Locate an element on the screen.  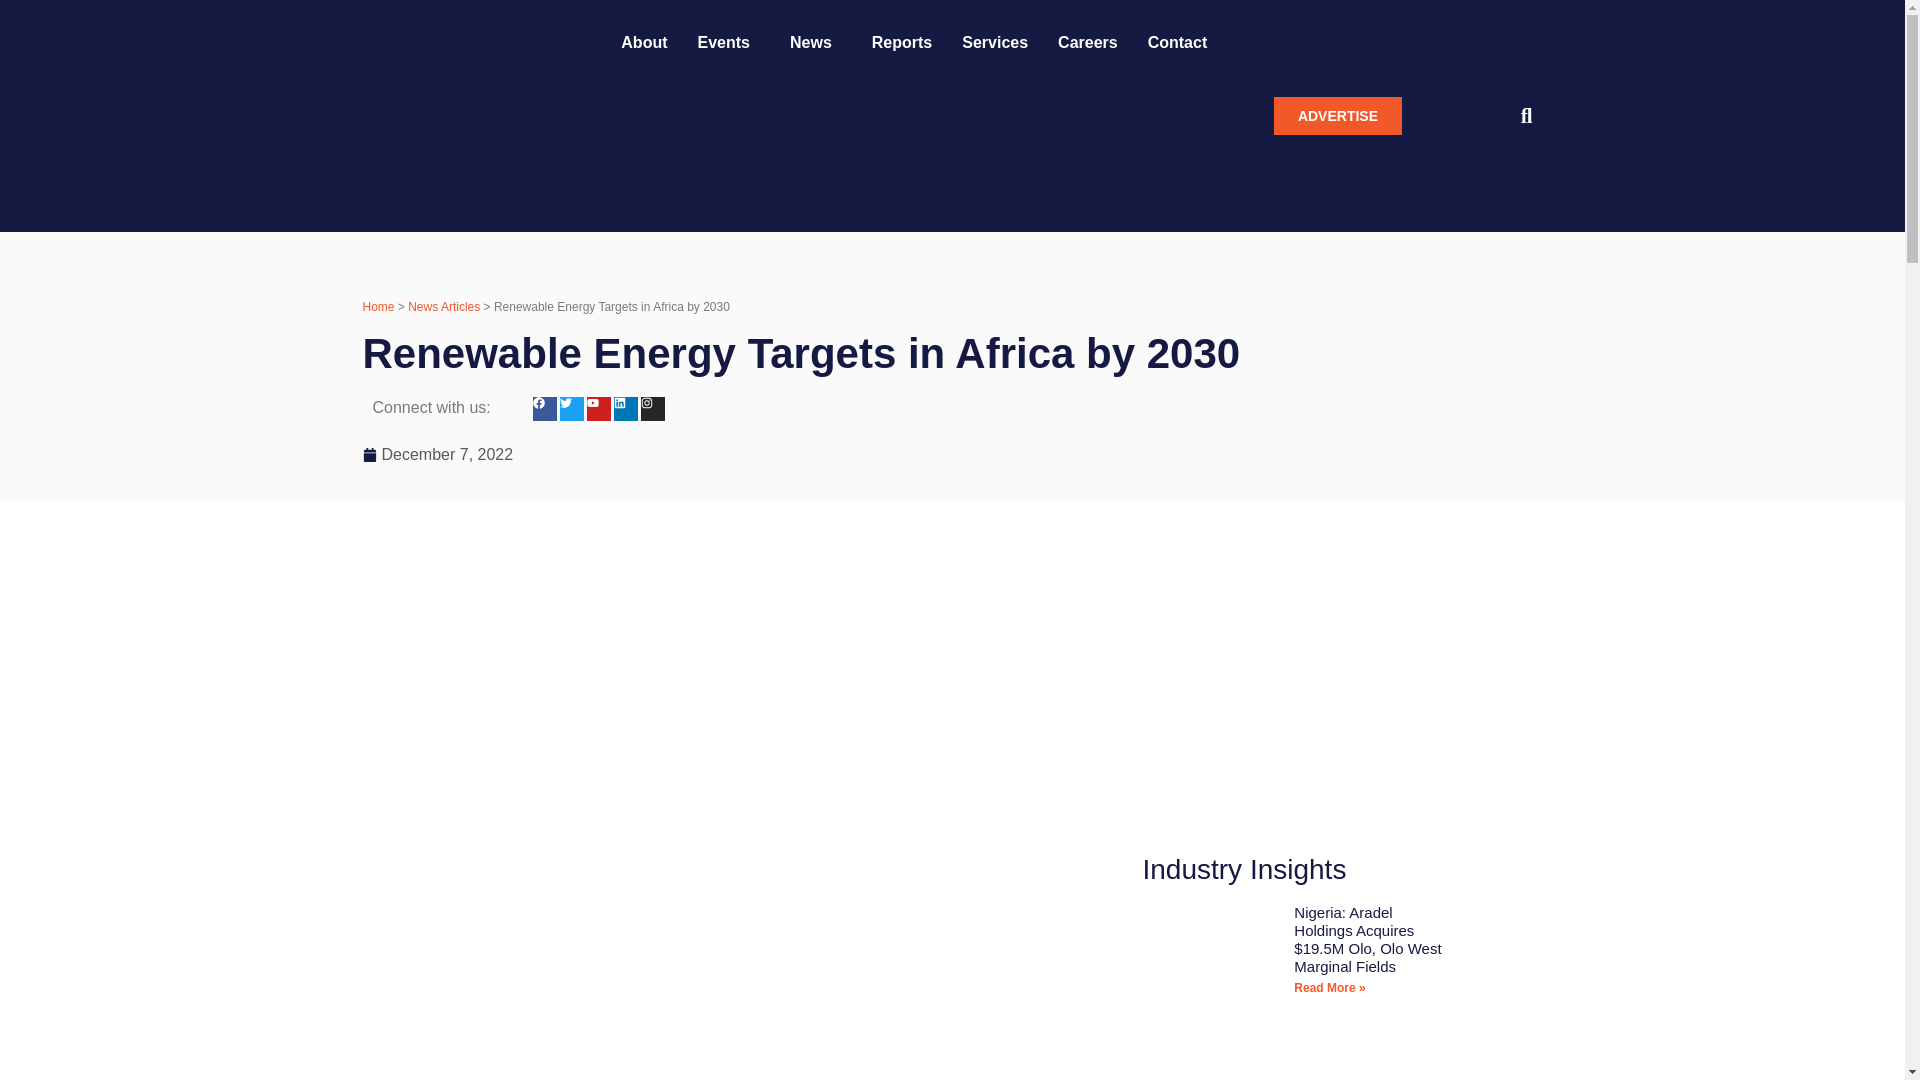
News Articles is located at coordinates (444, 307).